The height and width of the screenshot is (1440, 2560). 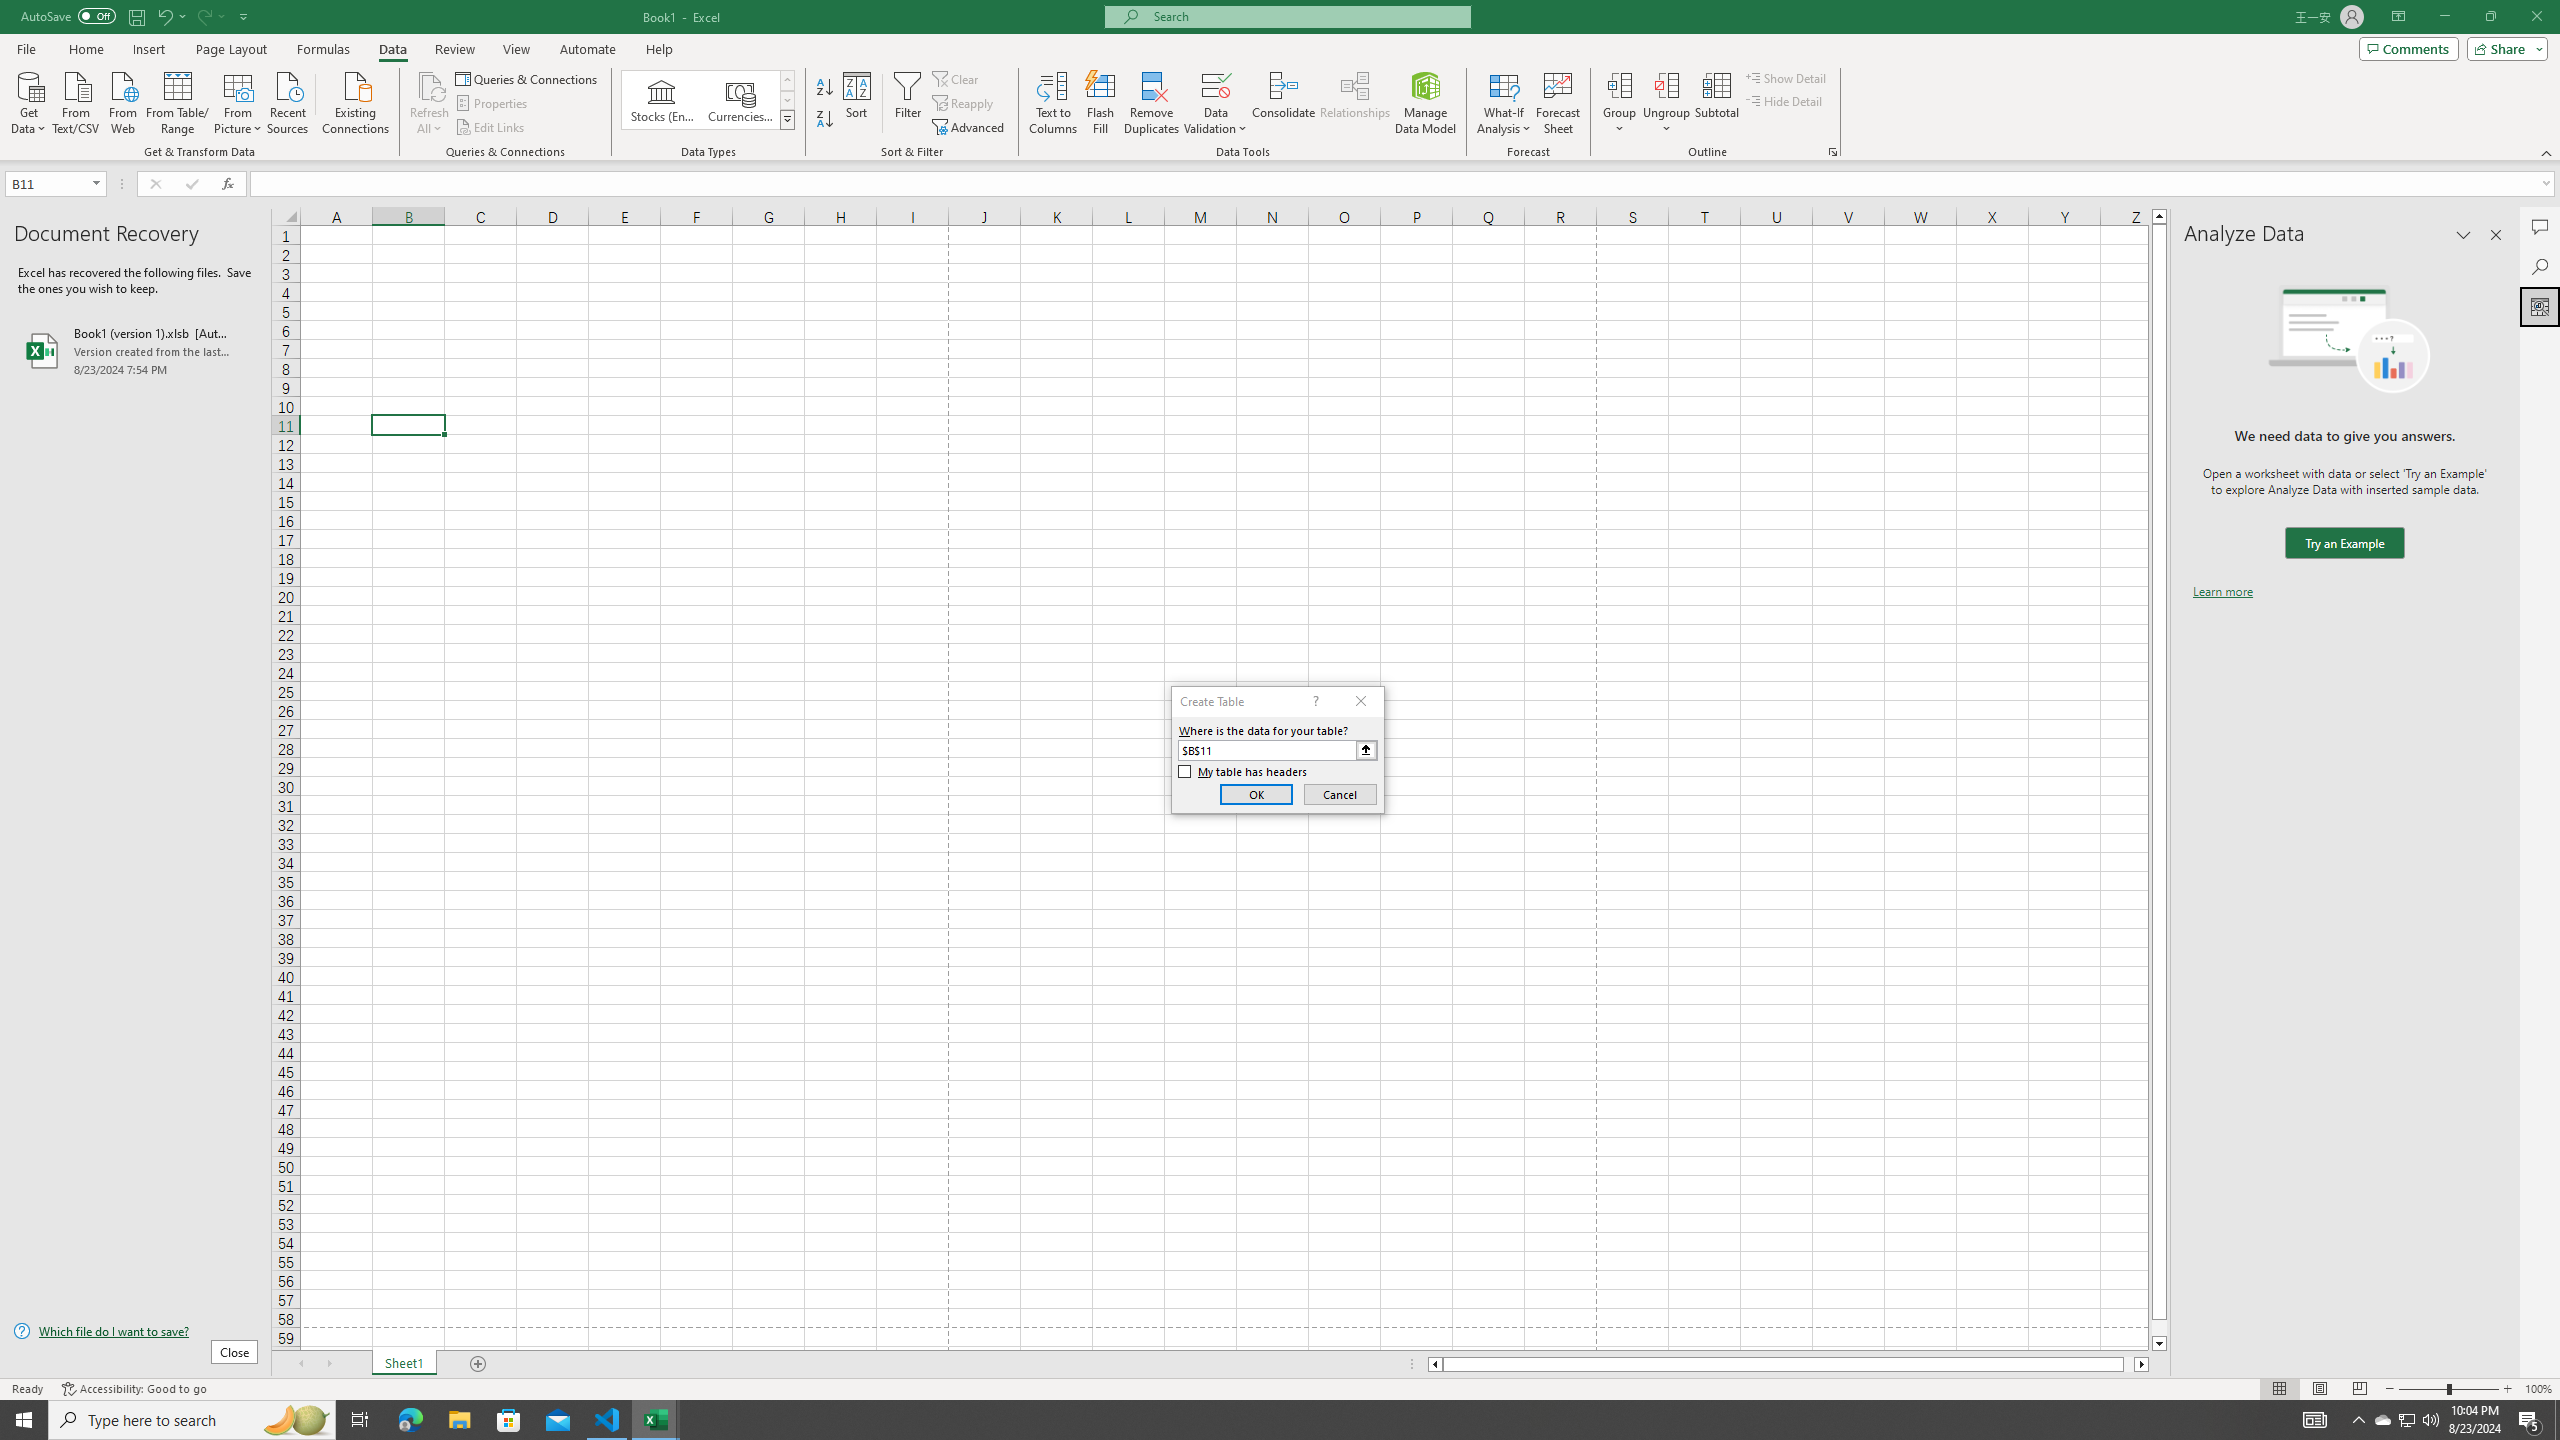 What do you see at coordinates (957, 78) in the screenshot?
I see `Clear` at bounding box center [957, 78].